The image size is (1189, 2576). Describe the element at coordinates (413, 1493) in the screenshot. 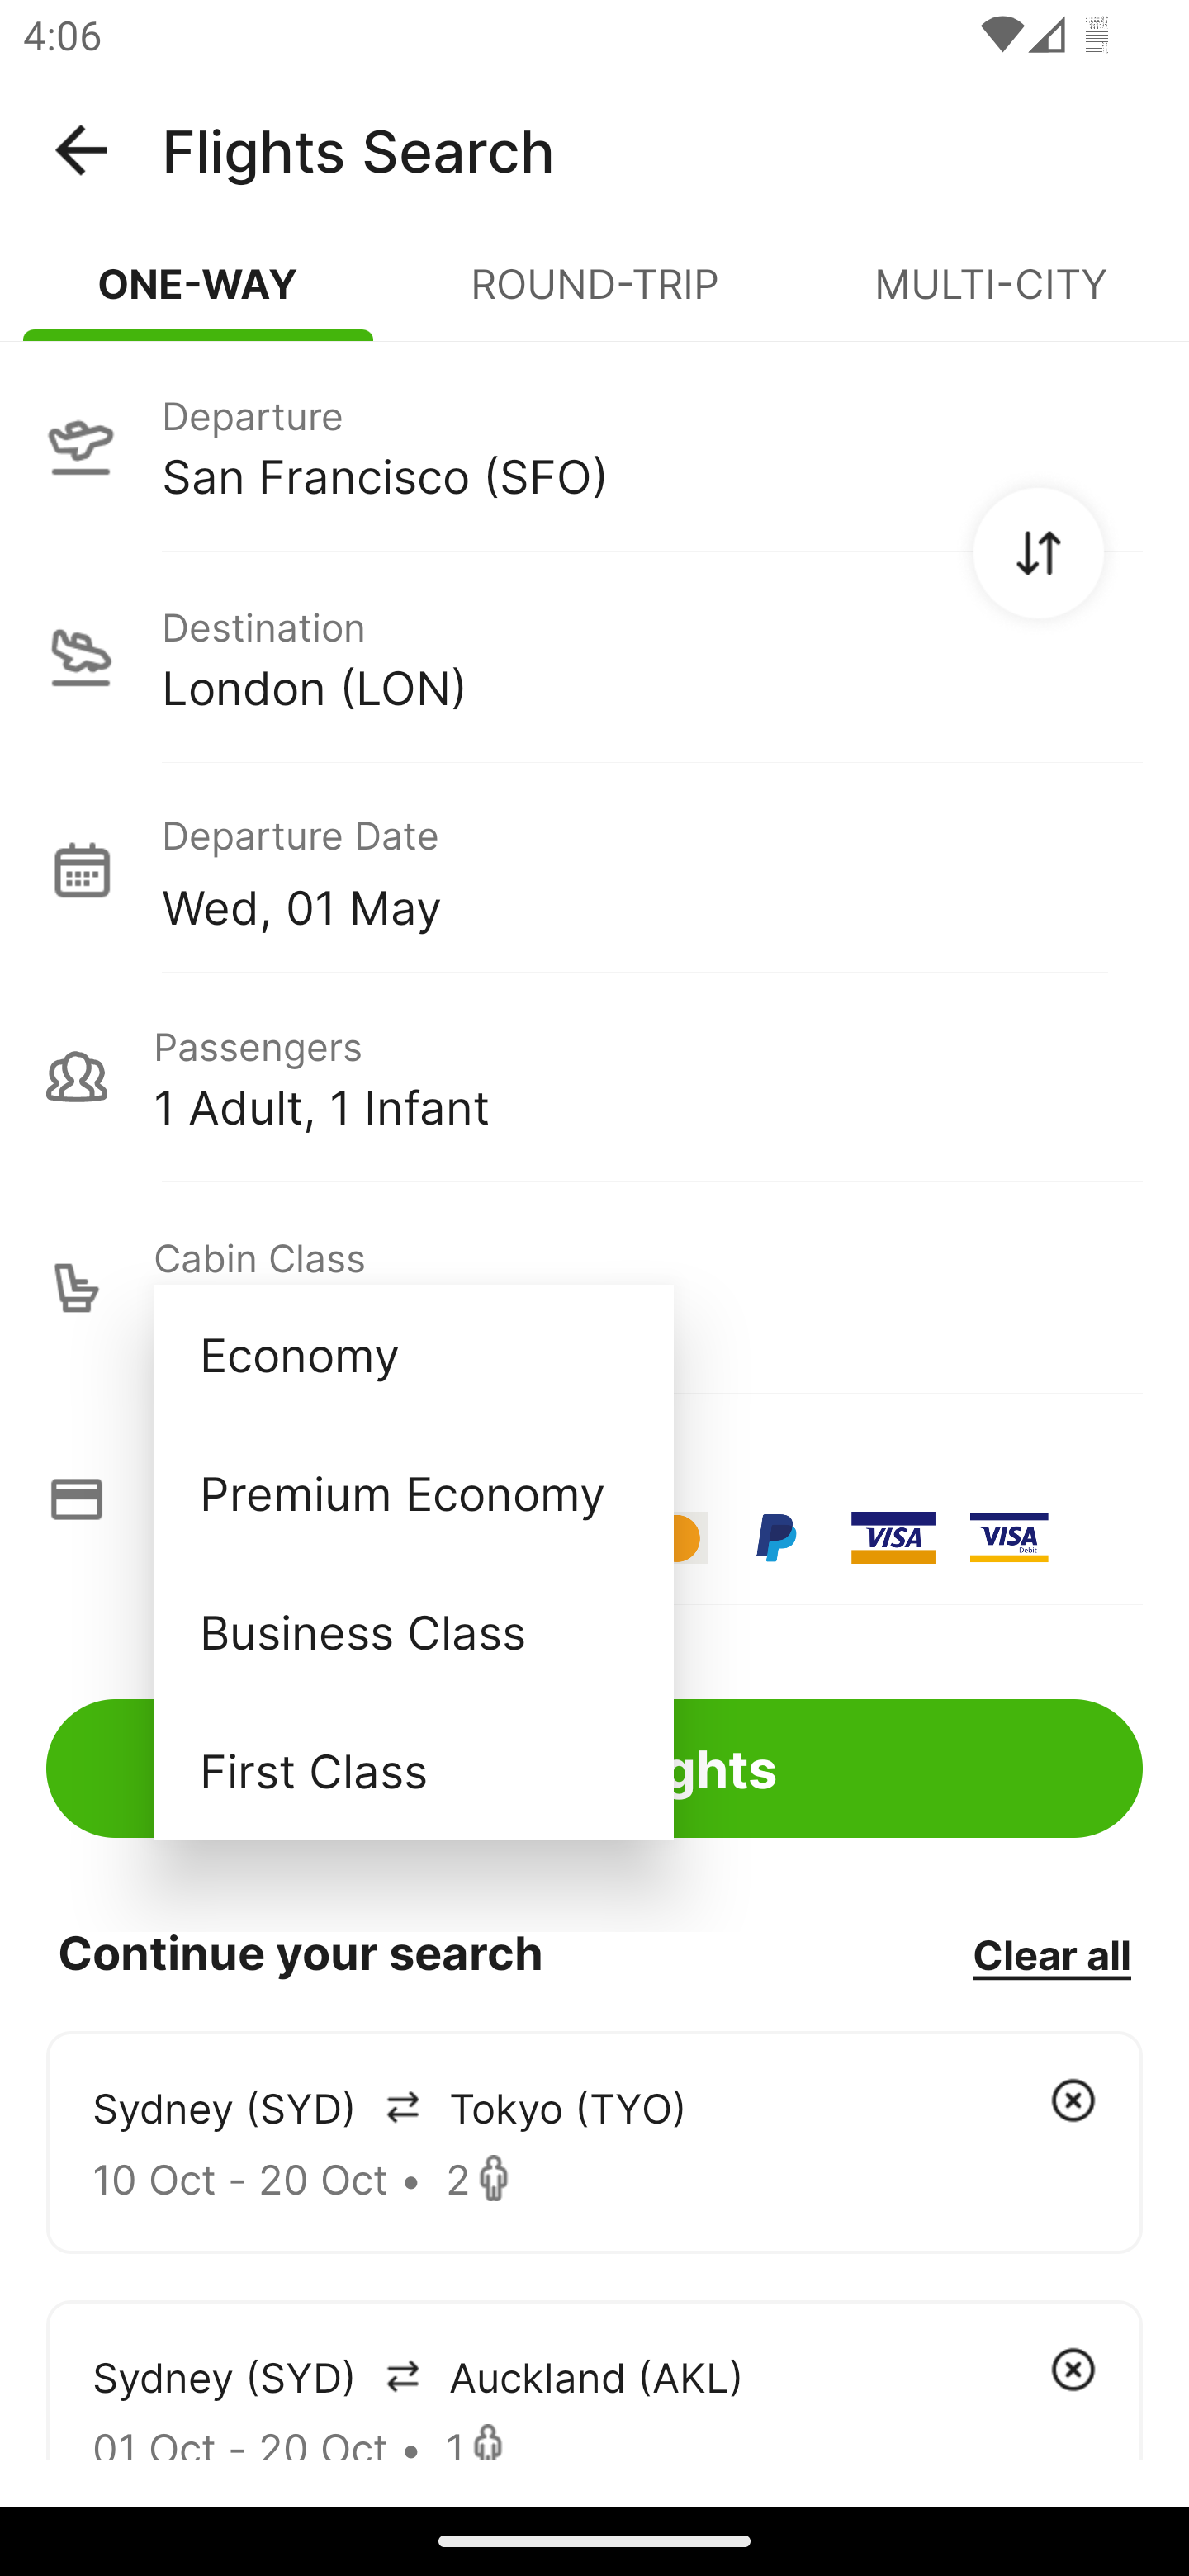

I see `Premium Economy` at that location.